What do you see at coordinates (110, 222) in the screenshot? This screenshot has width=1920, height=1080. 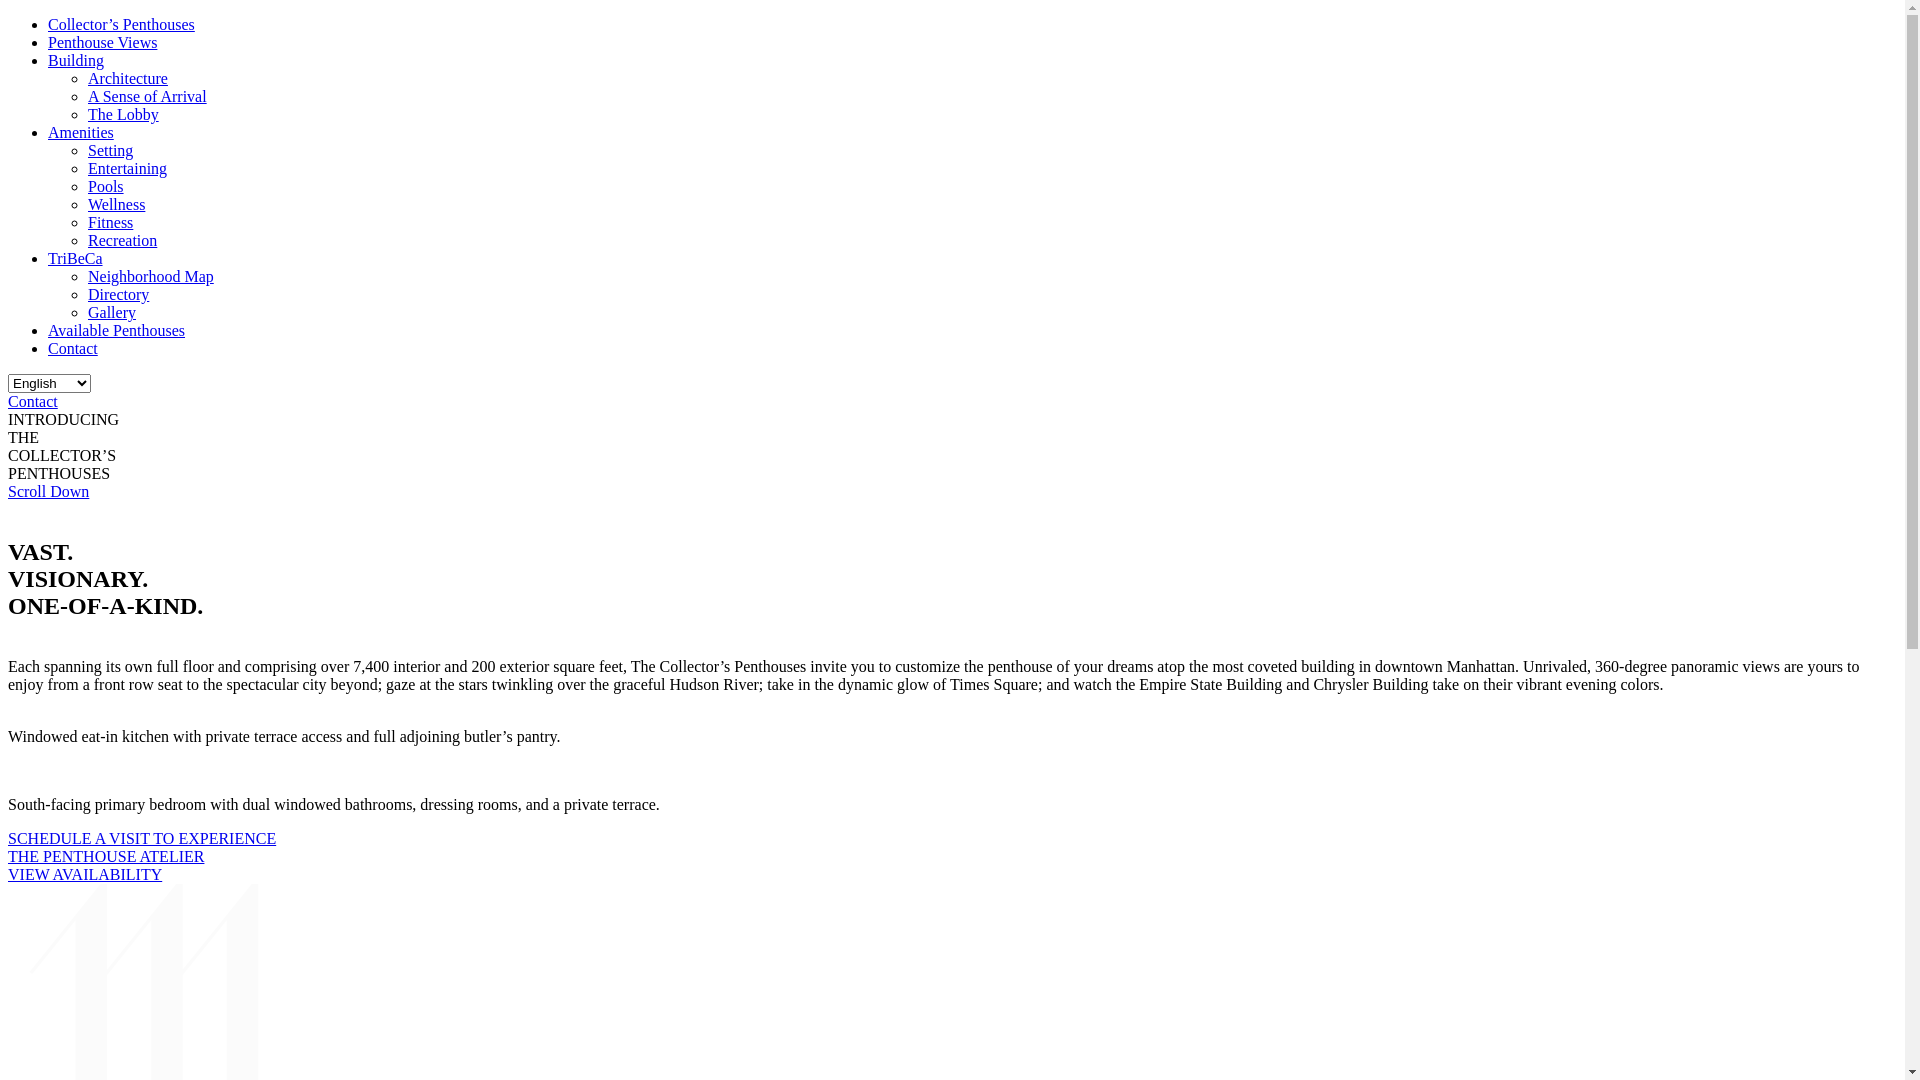 I see `Fitness` at bounding box center [110, 222].